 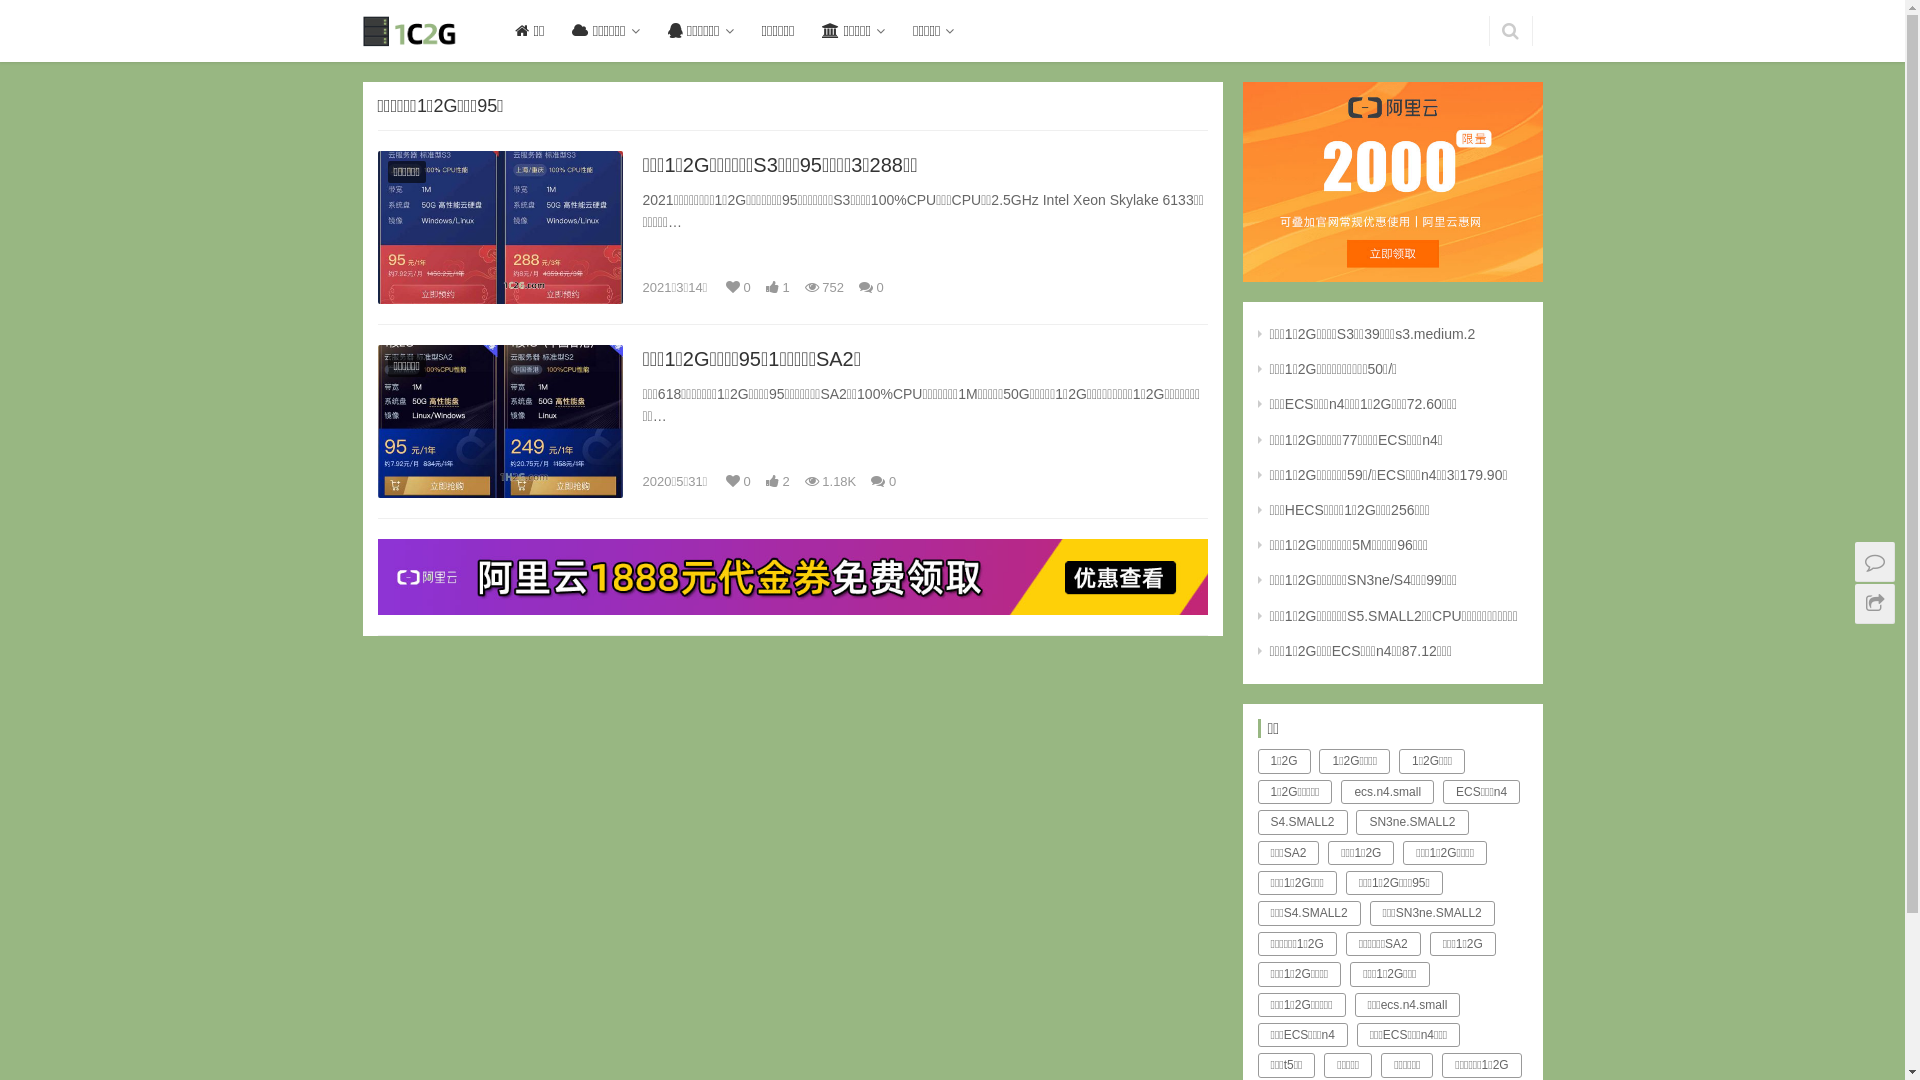 I want to click on ecs.n4.small, so click(x=1388, y=792).